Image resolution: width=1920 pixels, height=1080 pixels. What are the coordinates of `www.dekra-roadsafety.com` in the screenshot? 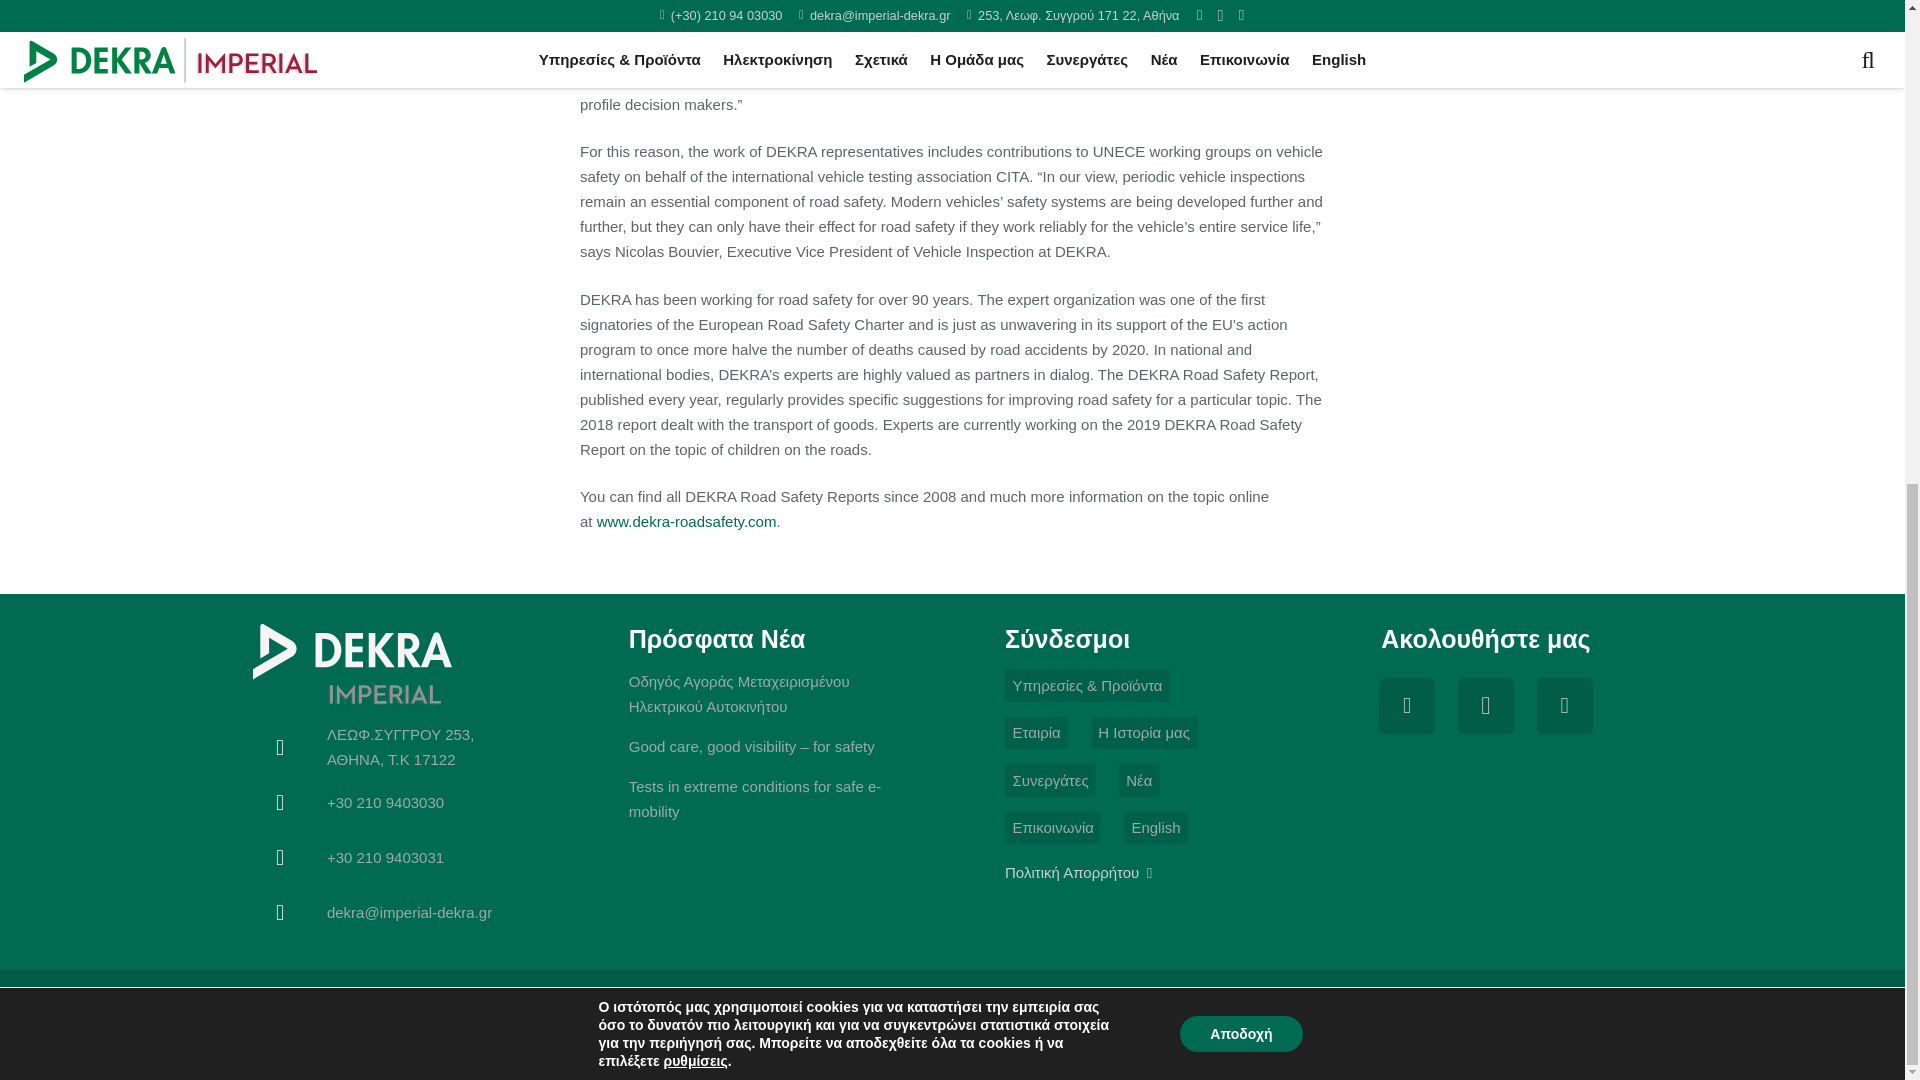 It's located at (687, 522).